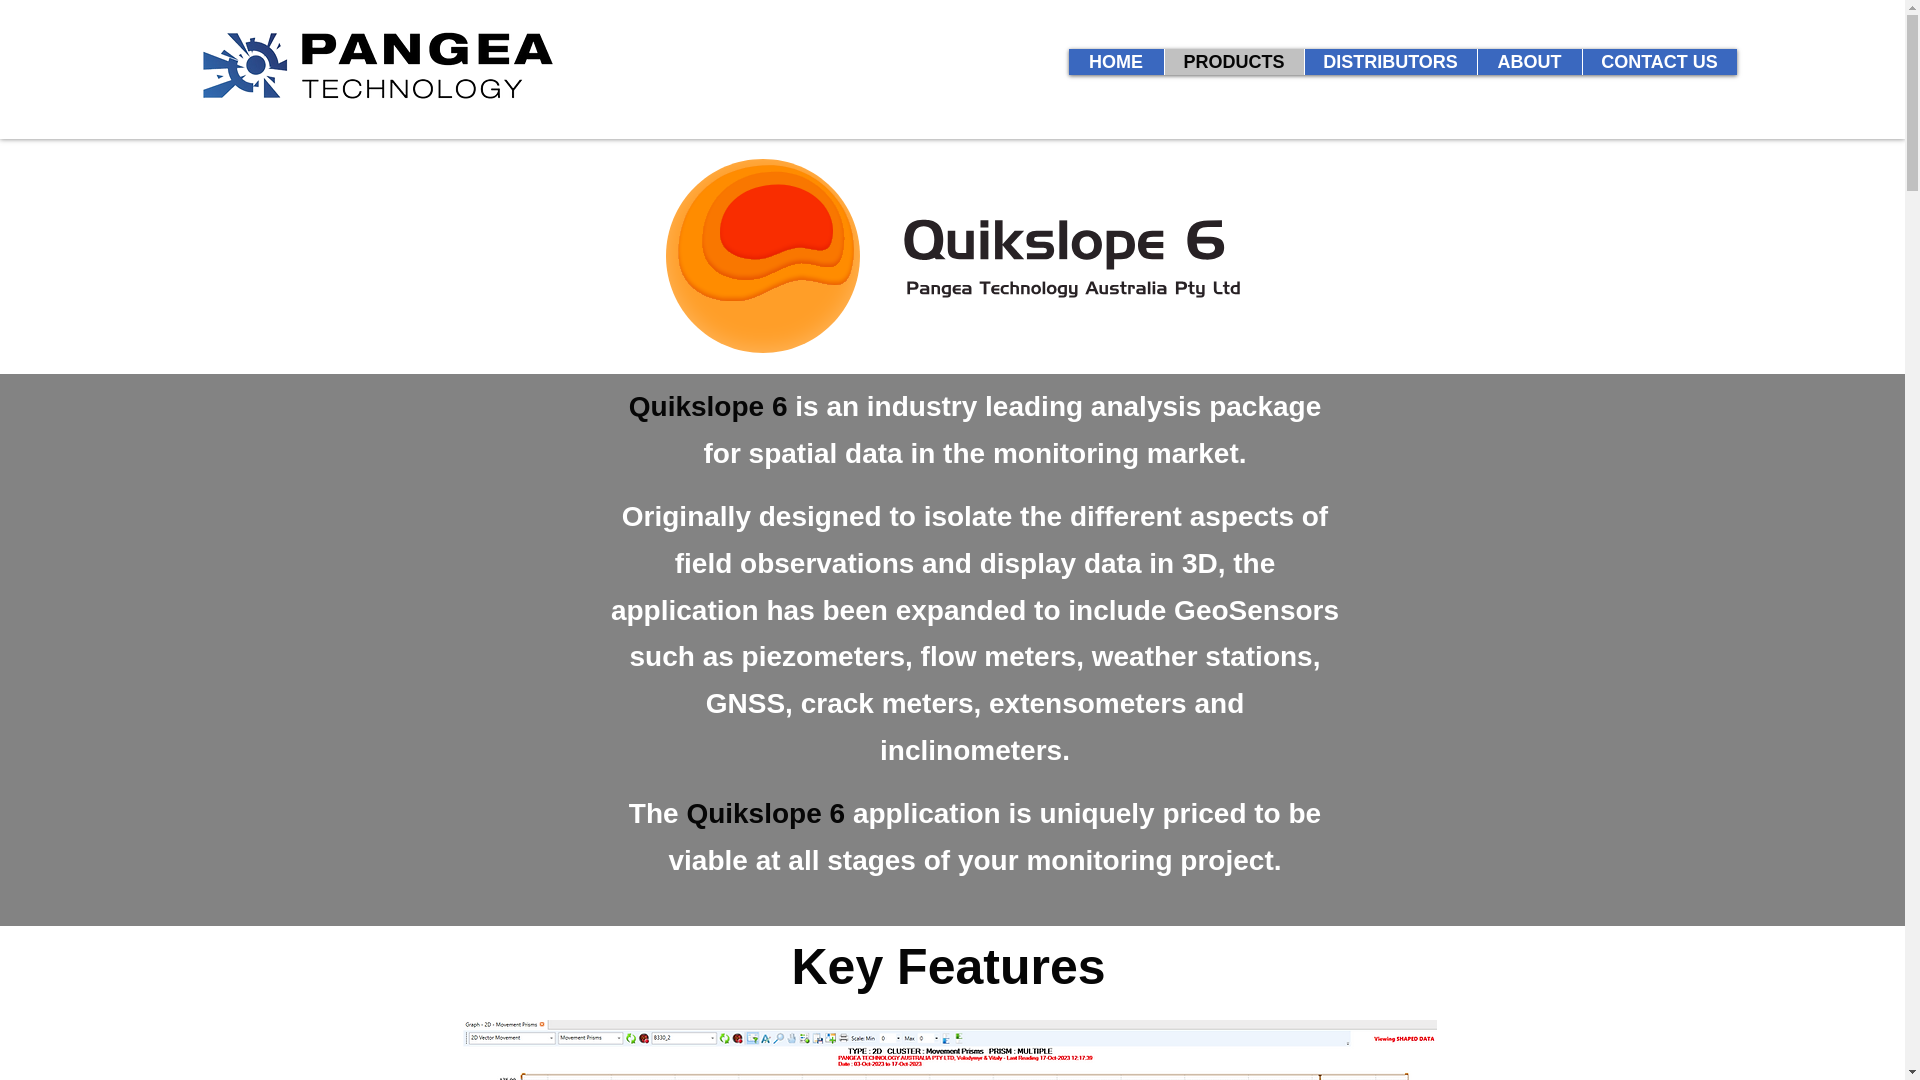  Describe the element at coordinates (1528, 61) in the screenshot. I see `ABOUT` at that location.